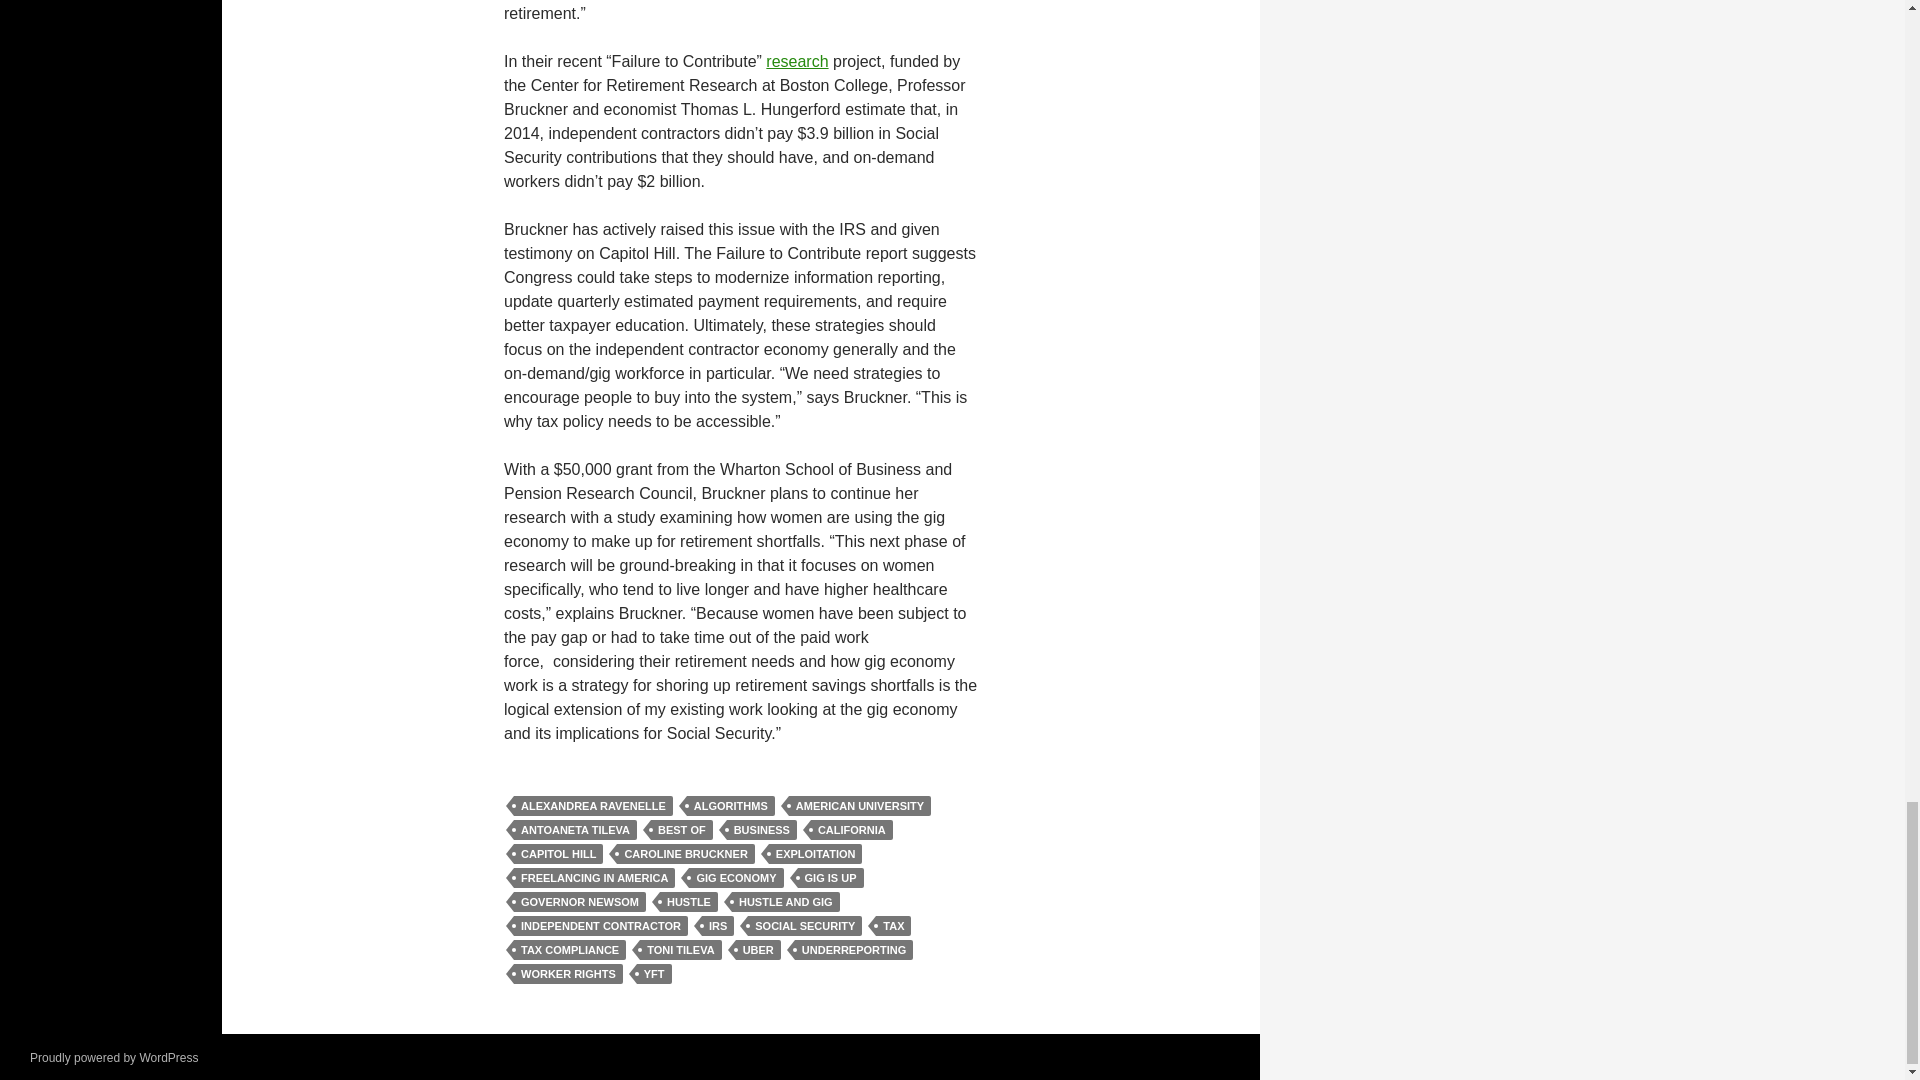 This screenshot has width=1920, height=1080. What do you see at coordinates (831, 878) in the screenshot?
I see `GIG IS UP` at bounding box center [831, 878].